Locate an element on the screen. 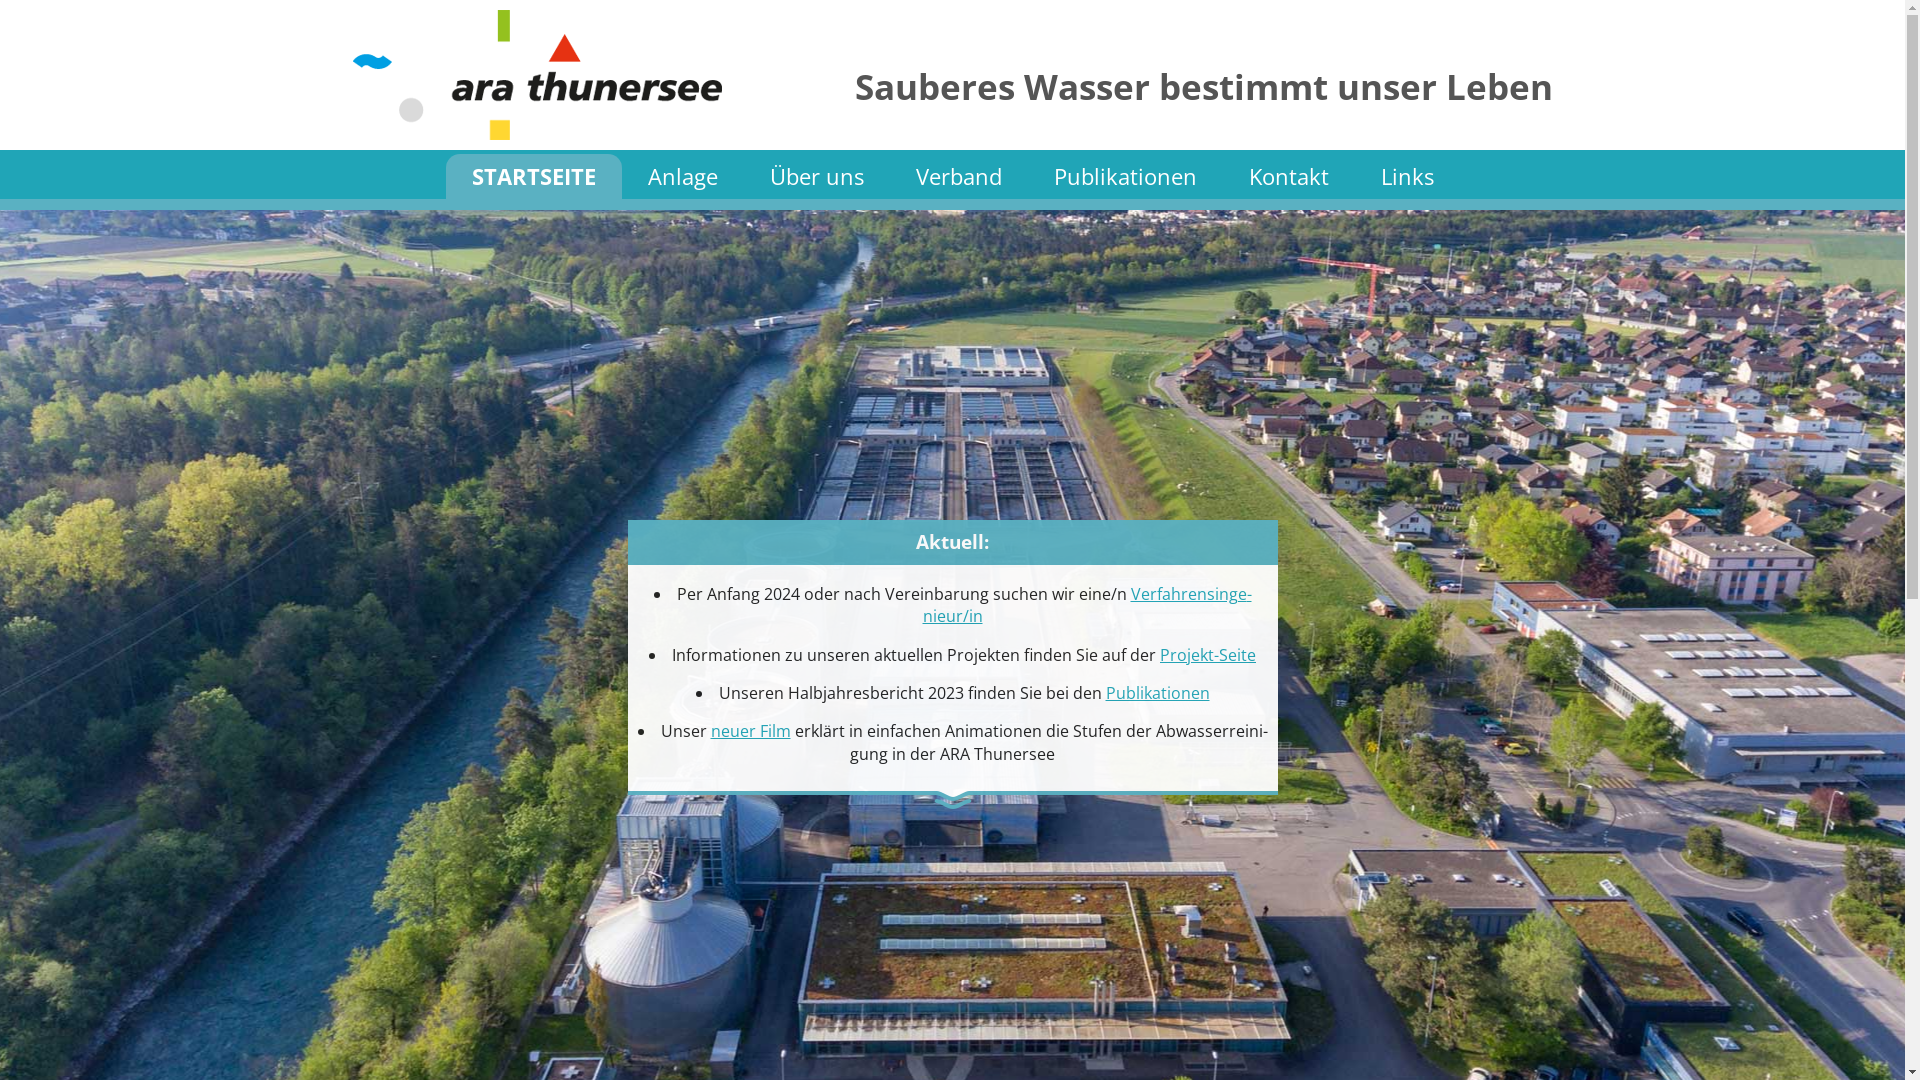 This screenshot has width=1920, height=1080. Publikationen is located at coordinates (1126, 177).